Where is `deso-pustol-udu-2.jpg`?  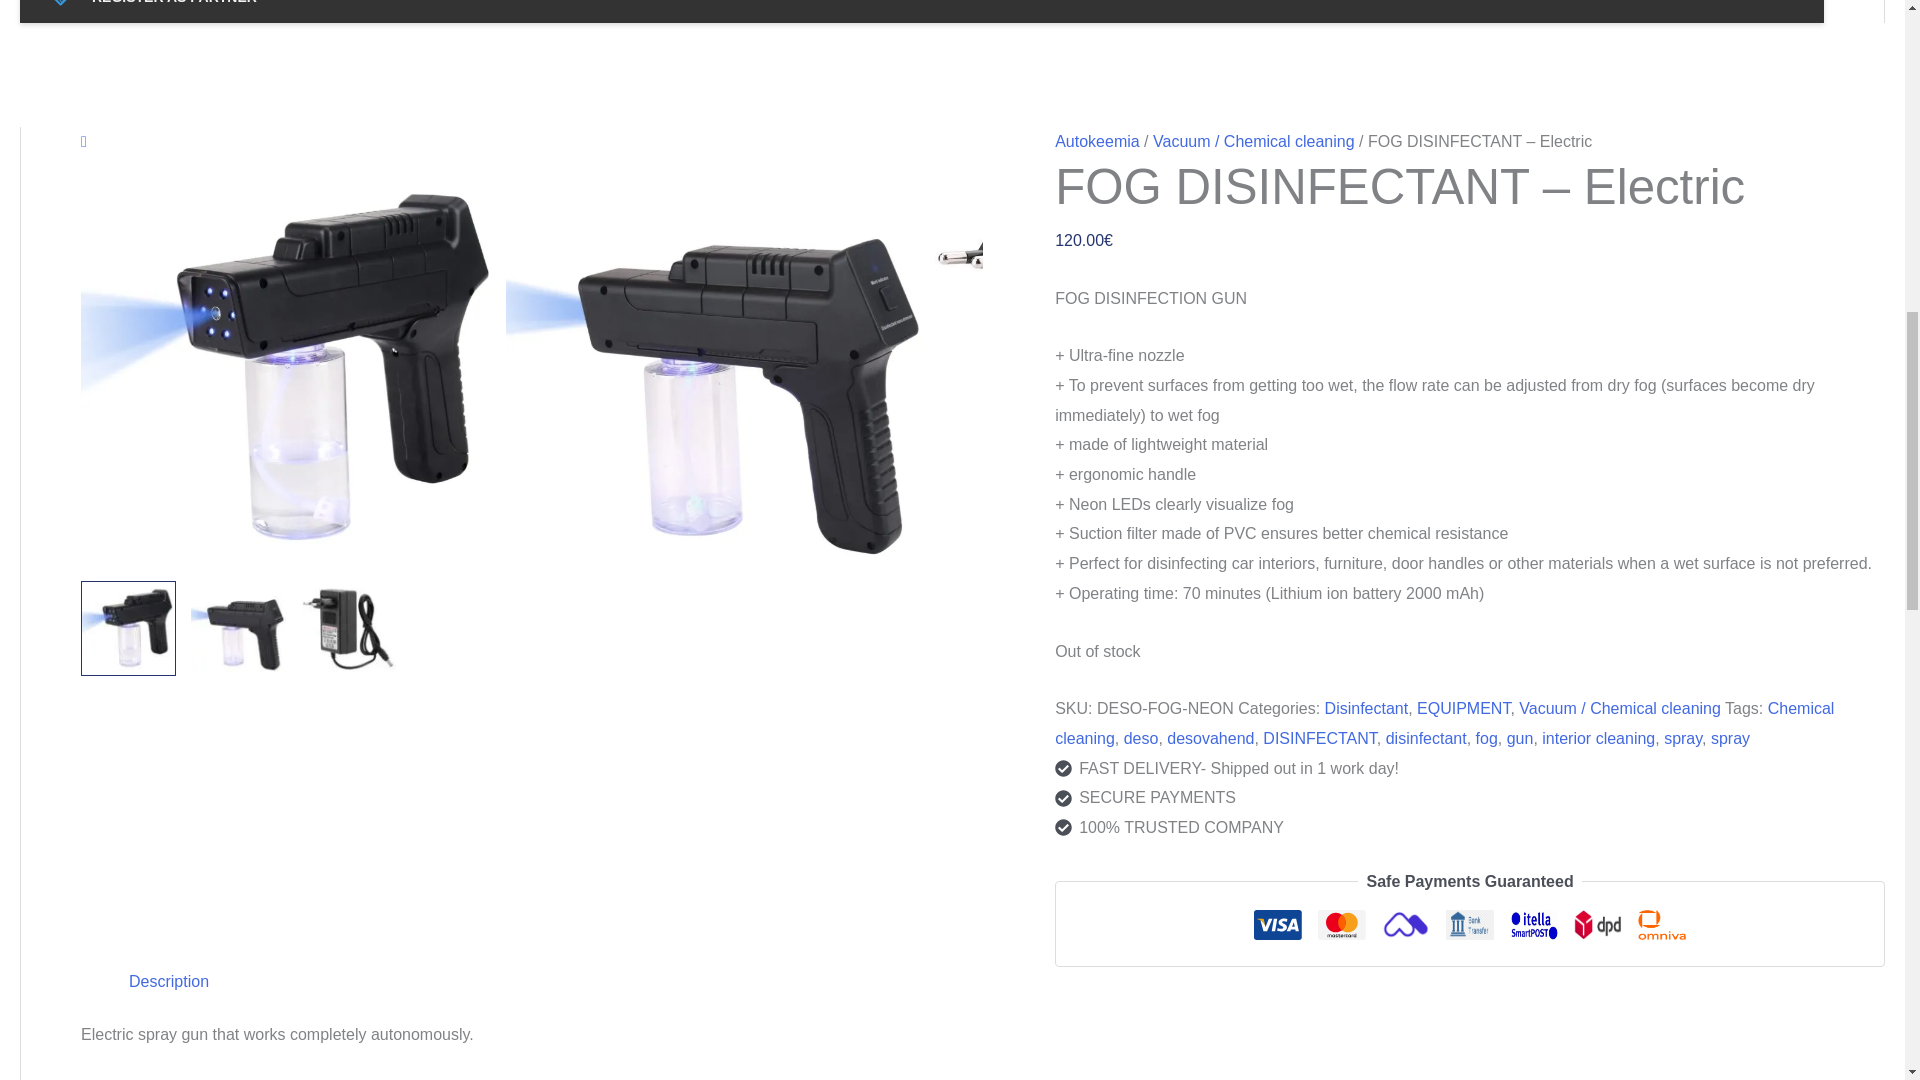
deso-pustol-udu-2.jpg is located at coordinates (718, 369).